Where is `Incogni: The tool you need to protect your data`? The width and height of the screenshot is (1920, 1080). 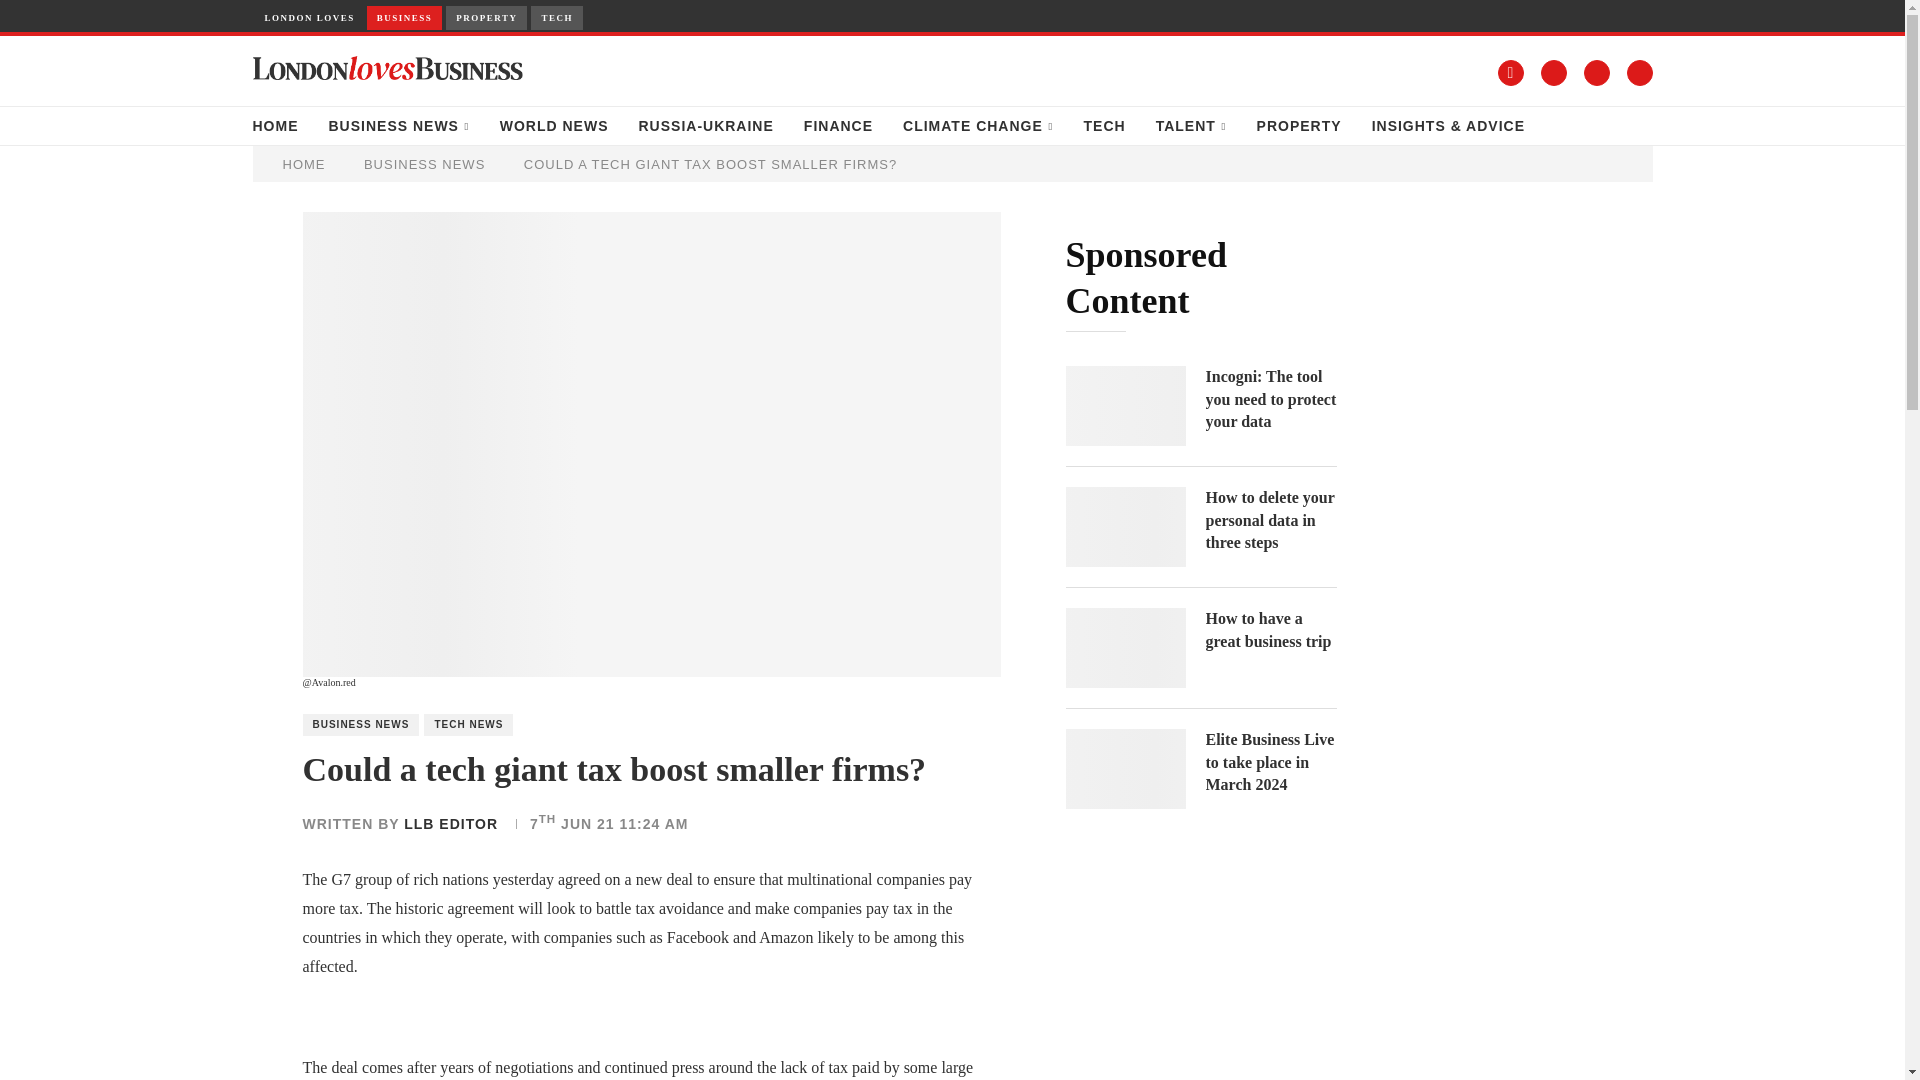 Incogni: The tool you need to protect your data is located at coordinates (1126, 406).